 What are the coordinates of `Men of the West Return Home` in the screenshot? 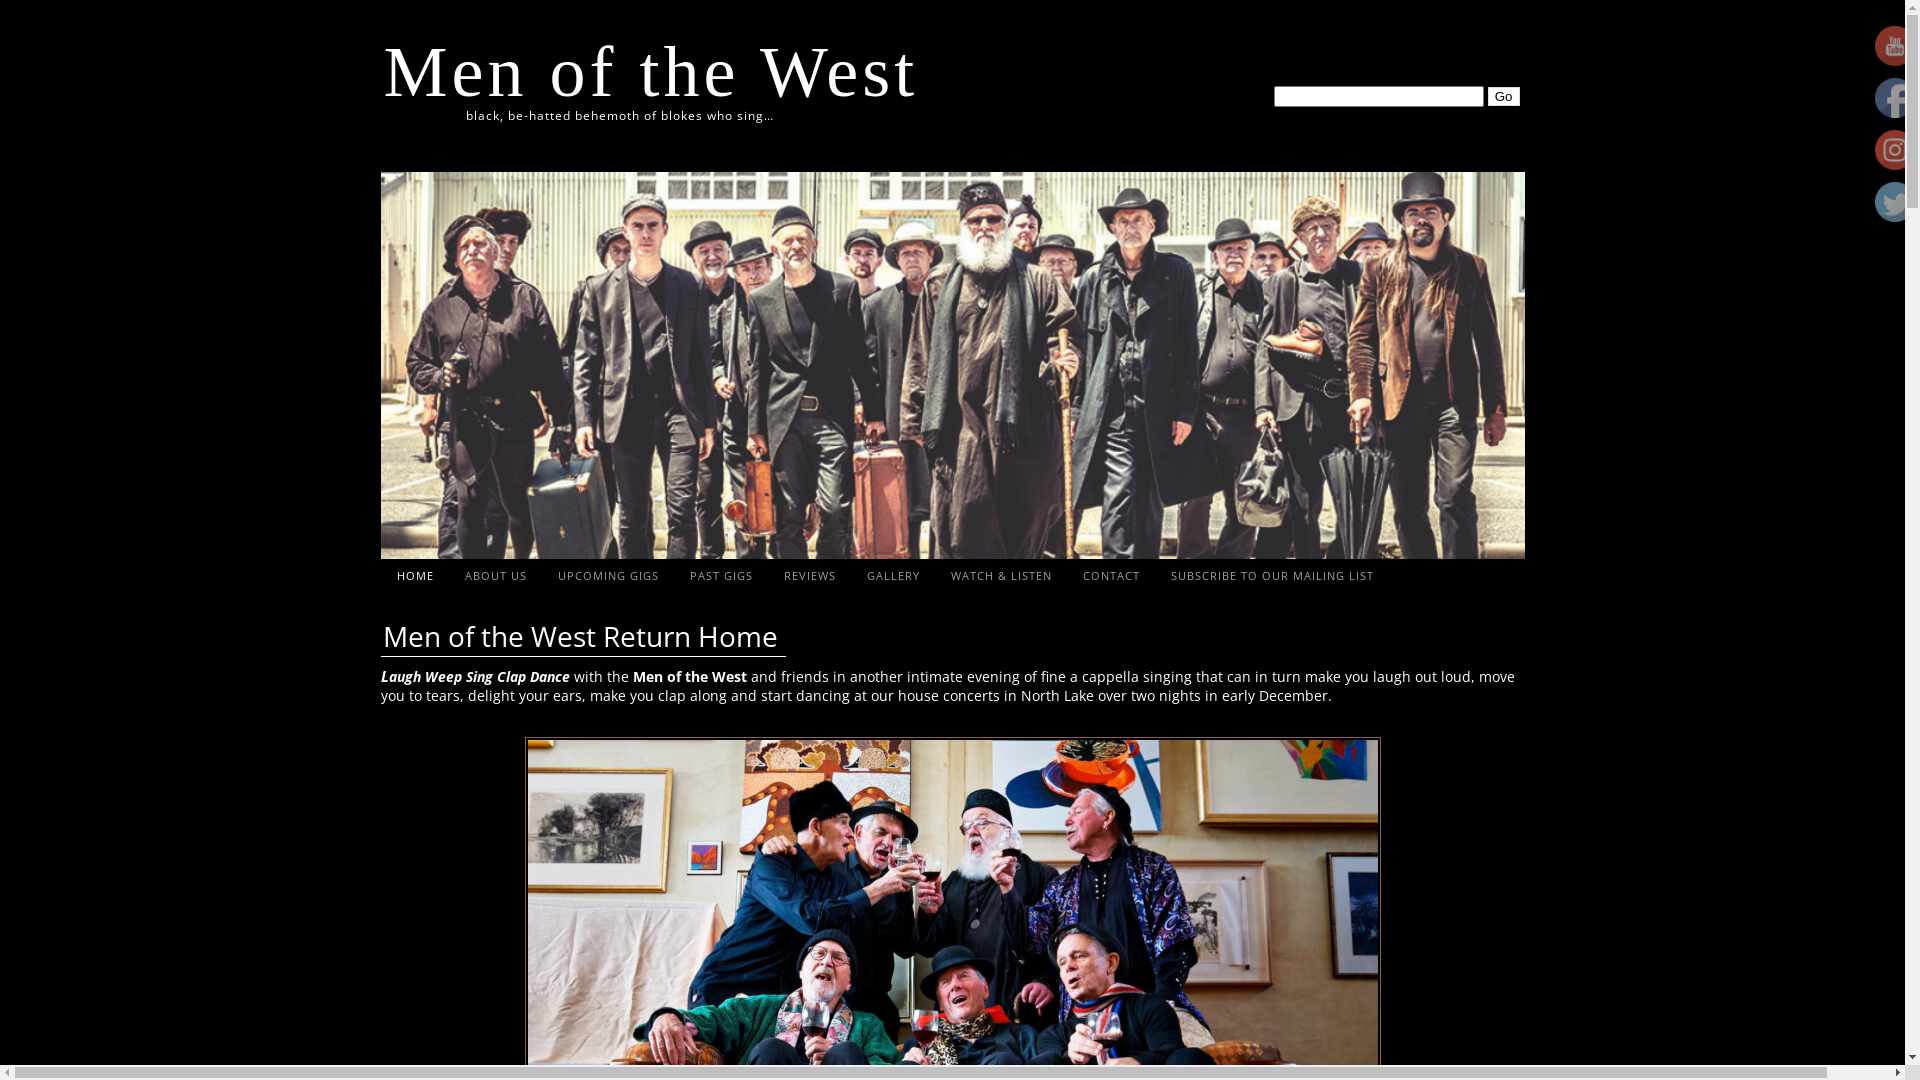 It's located at (582, 637).